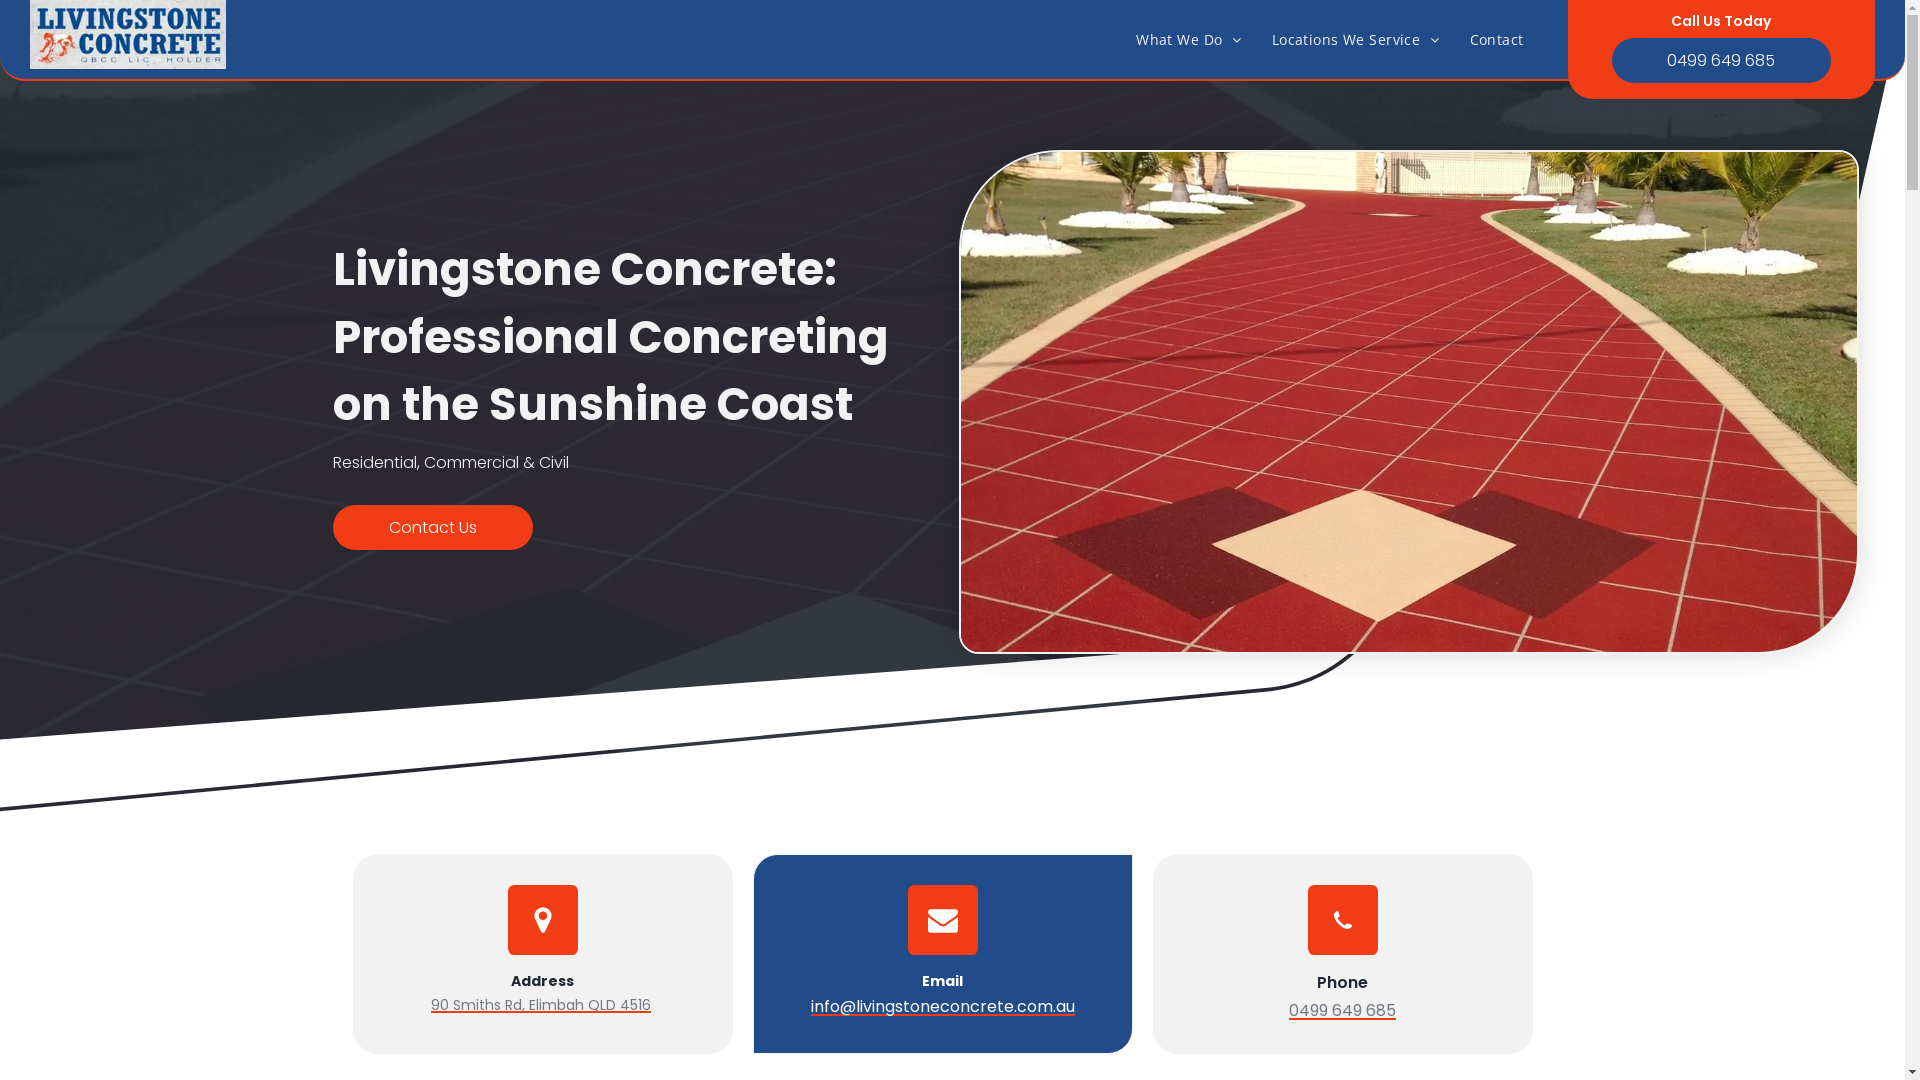  What do you see at coordinates (1356, 40) in the screenshot?
I see `Locations We Service` at bounding box center [1356, 40].